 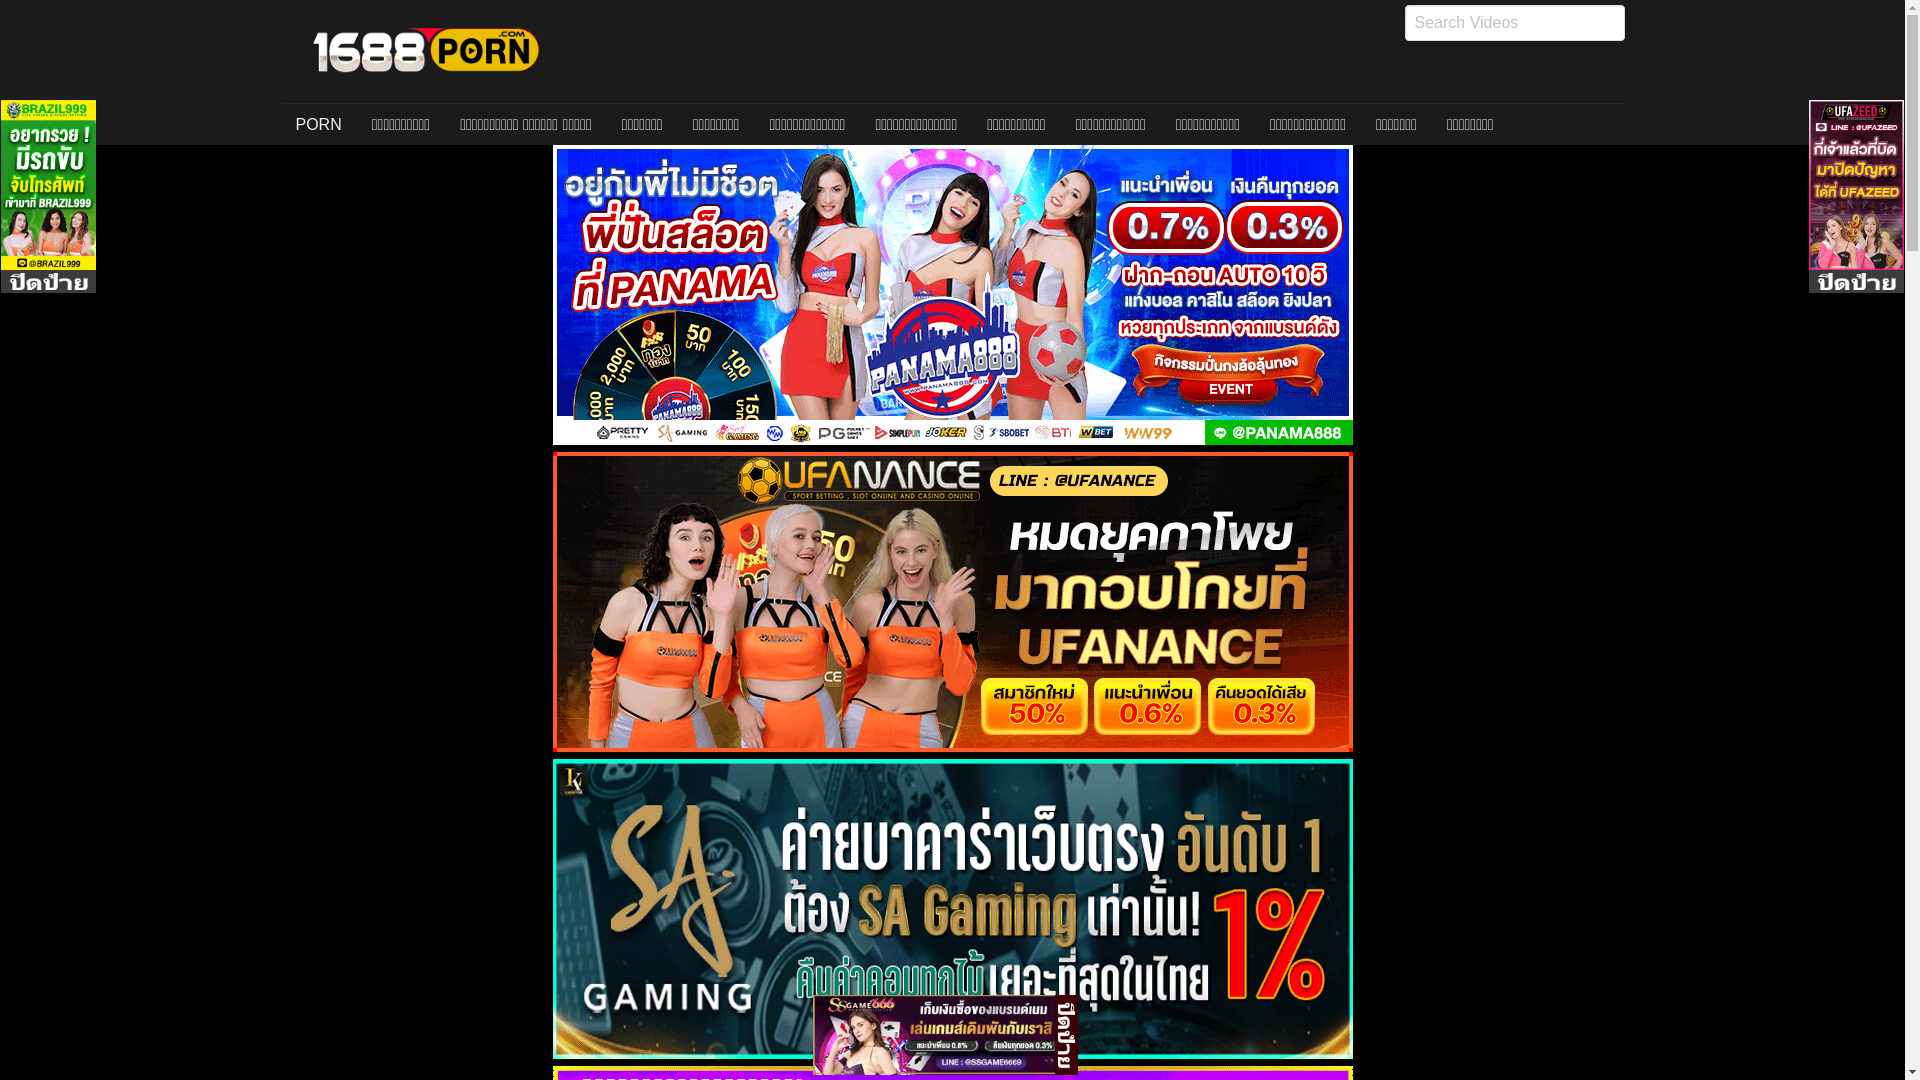 I want to click on PORN, so click(x=318, y=125).